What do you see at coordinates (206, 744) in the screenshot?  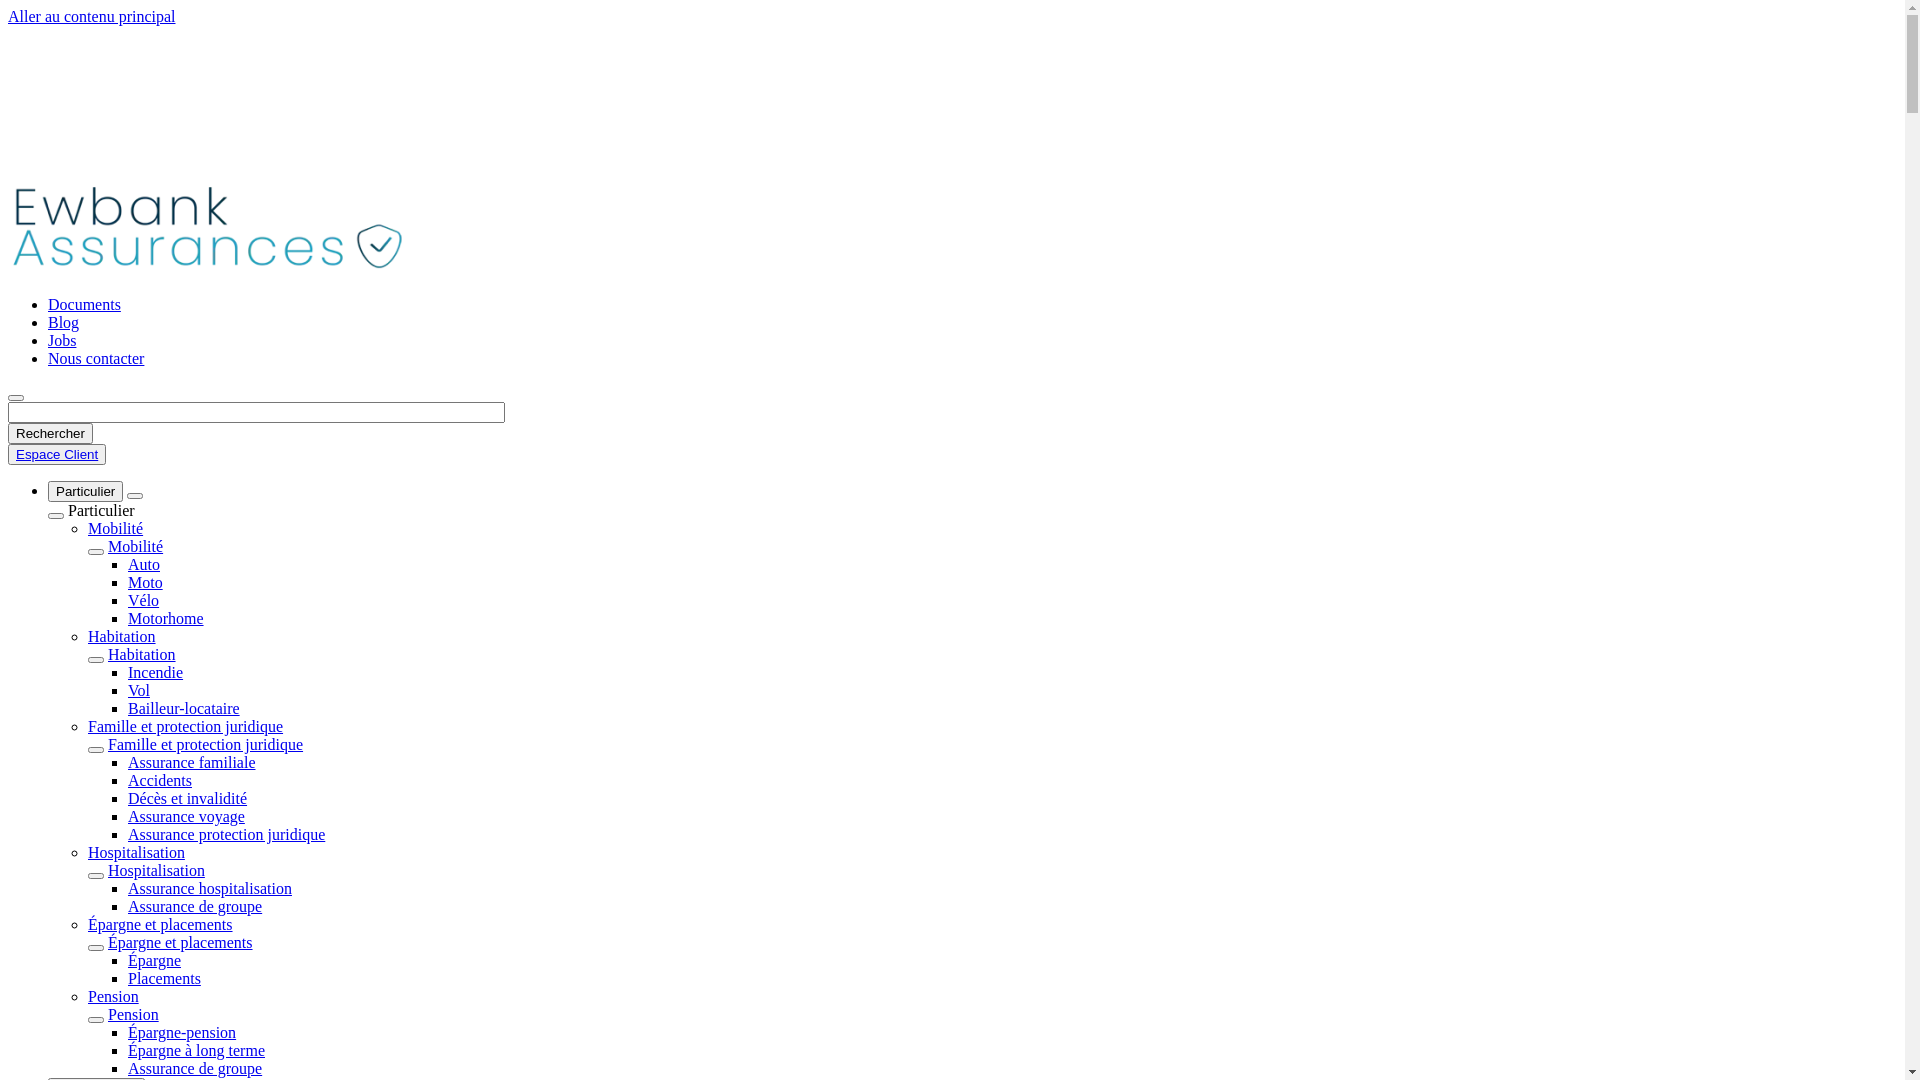 I see `Famille et protection juridique` at bounding box center [206, 744].